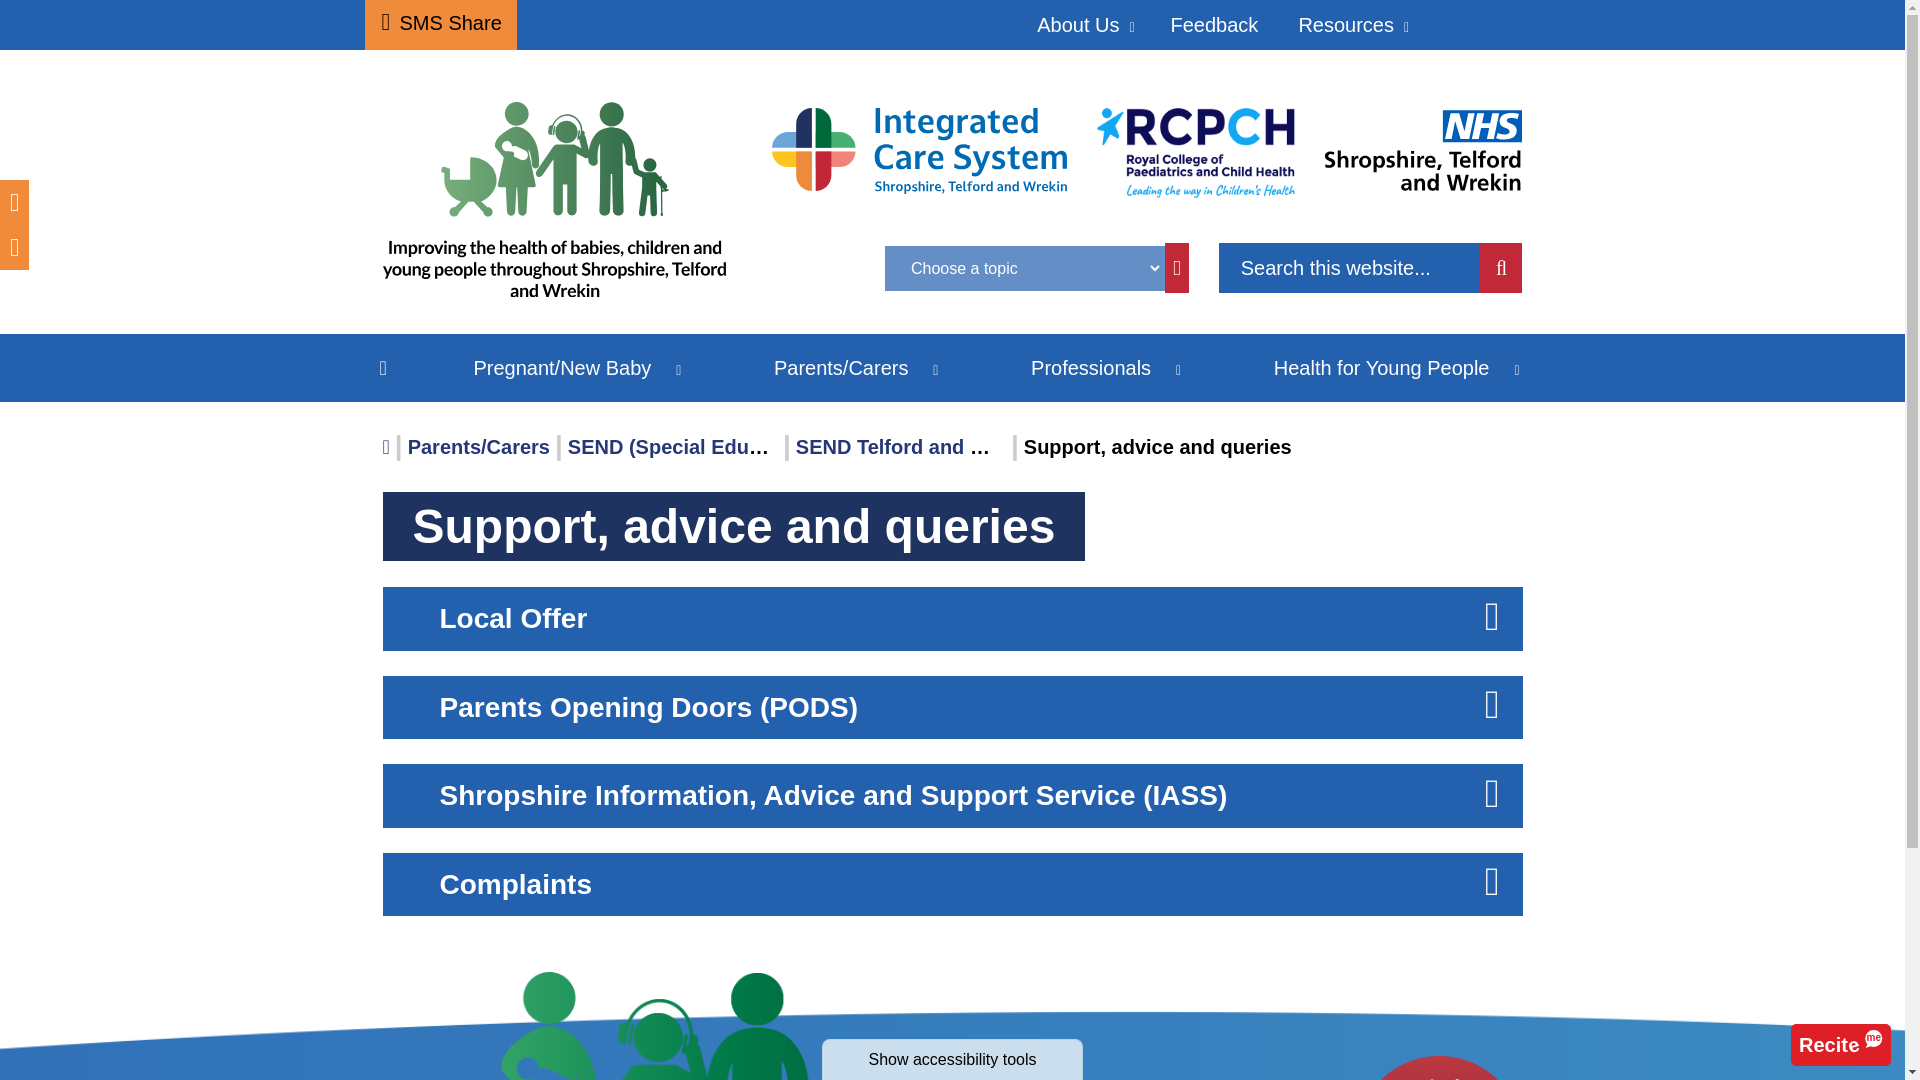 The image size is (1920, 1080). What do you see at coordinates (1351, 24) in the screenshot?
I see `Resources` at bounding box center [1351, 24].